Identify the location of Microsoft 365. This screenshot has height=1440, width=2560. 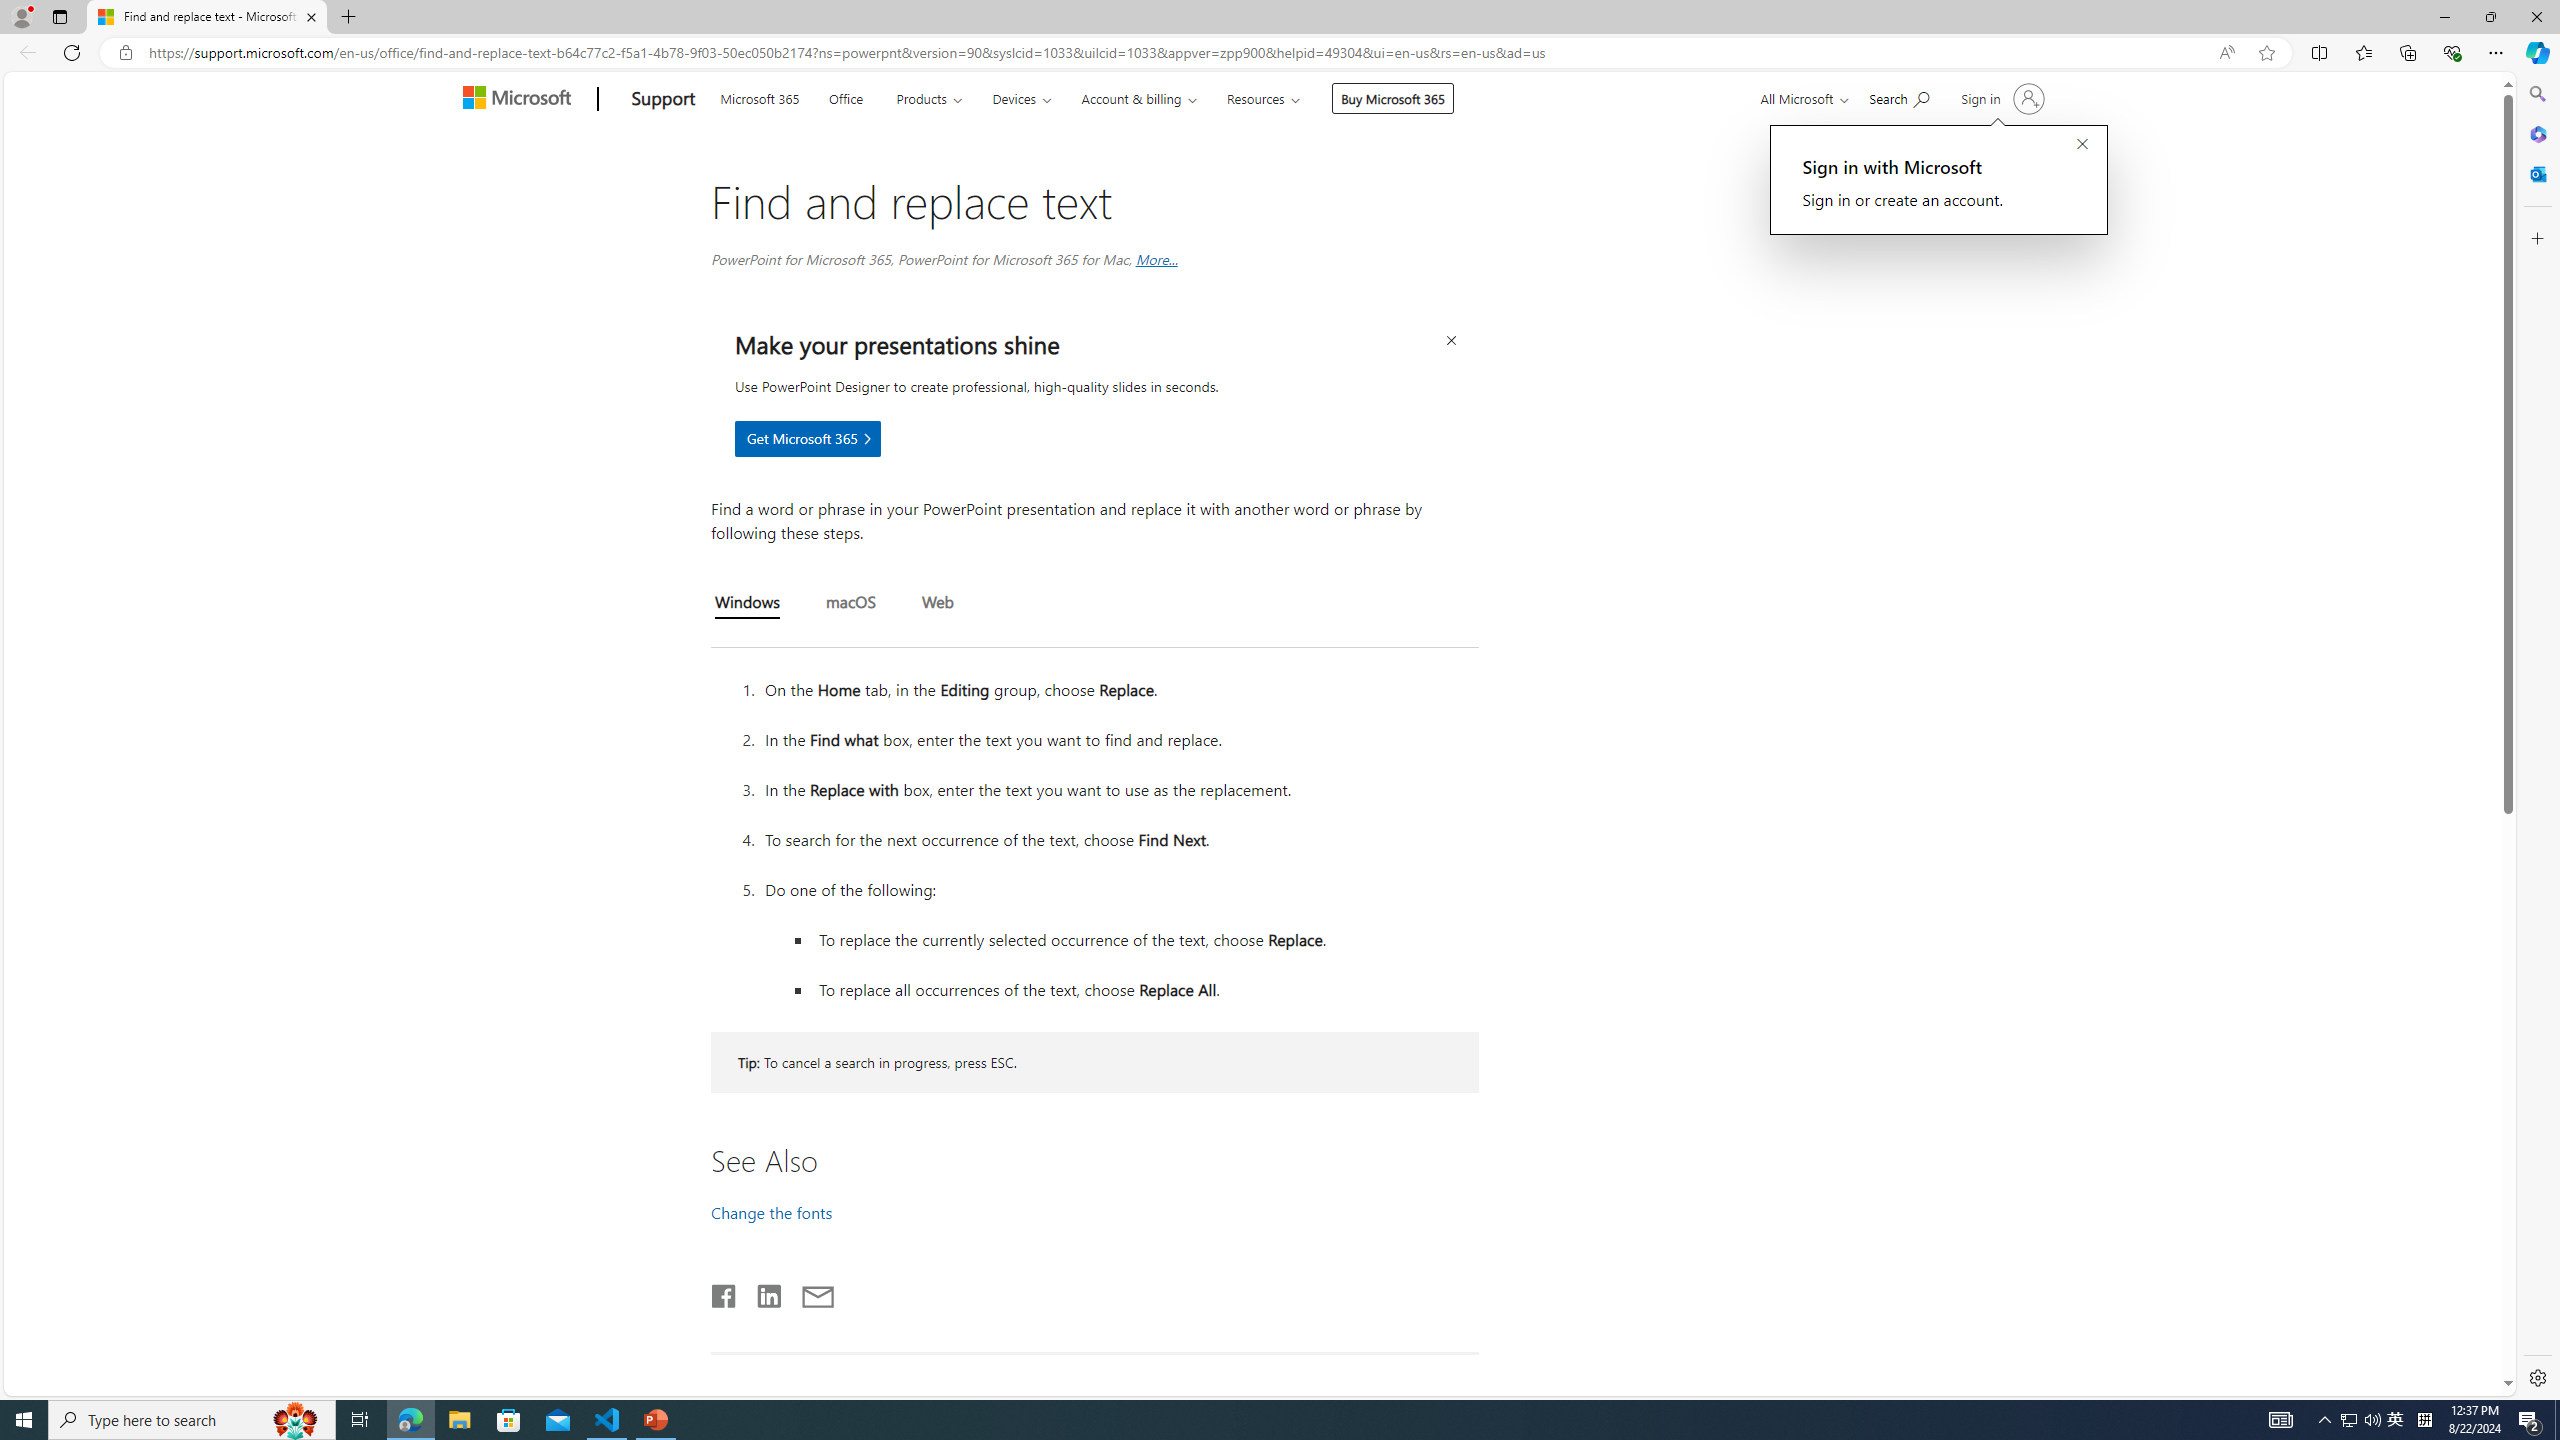
(2536, 134).